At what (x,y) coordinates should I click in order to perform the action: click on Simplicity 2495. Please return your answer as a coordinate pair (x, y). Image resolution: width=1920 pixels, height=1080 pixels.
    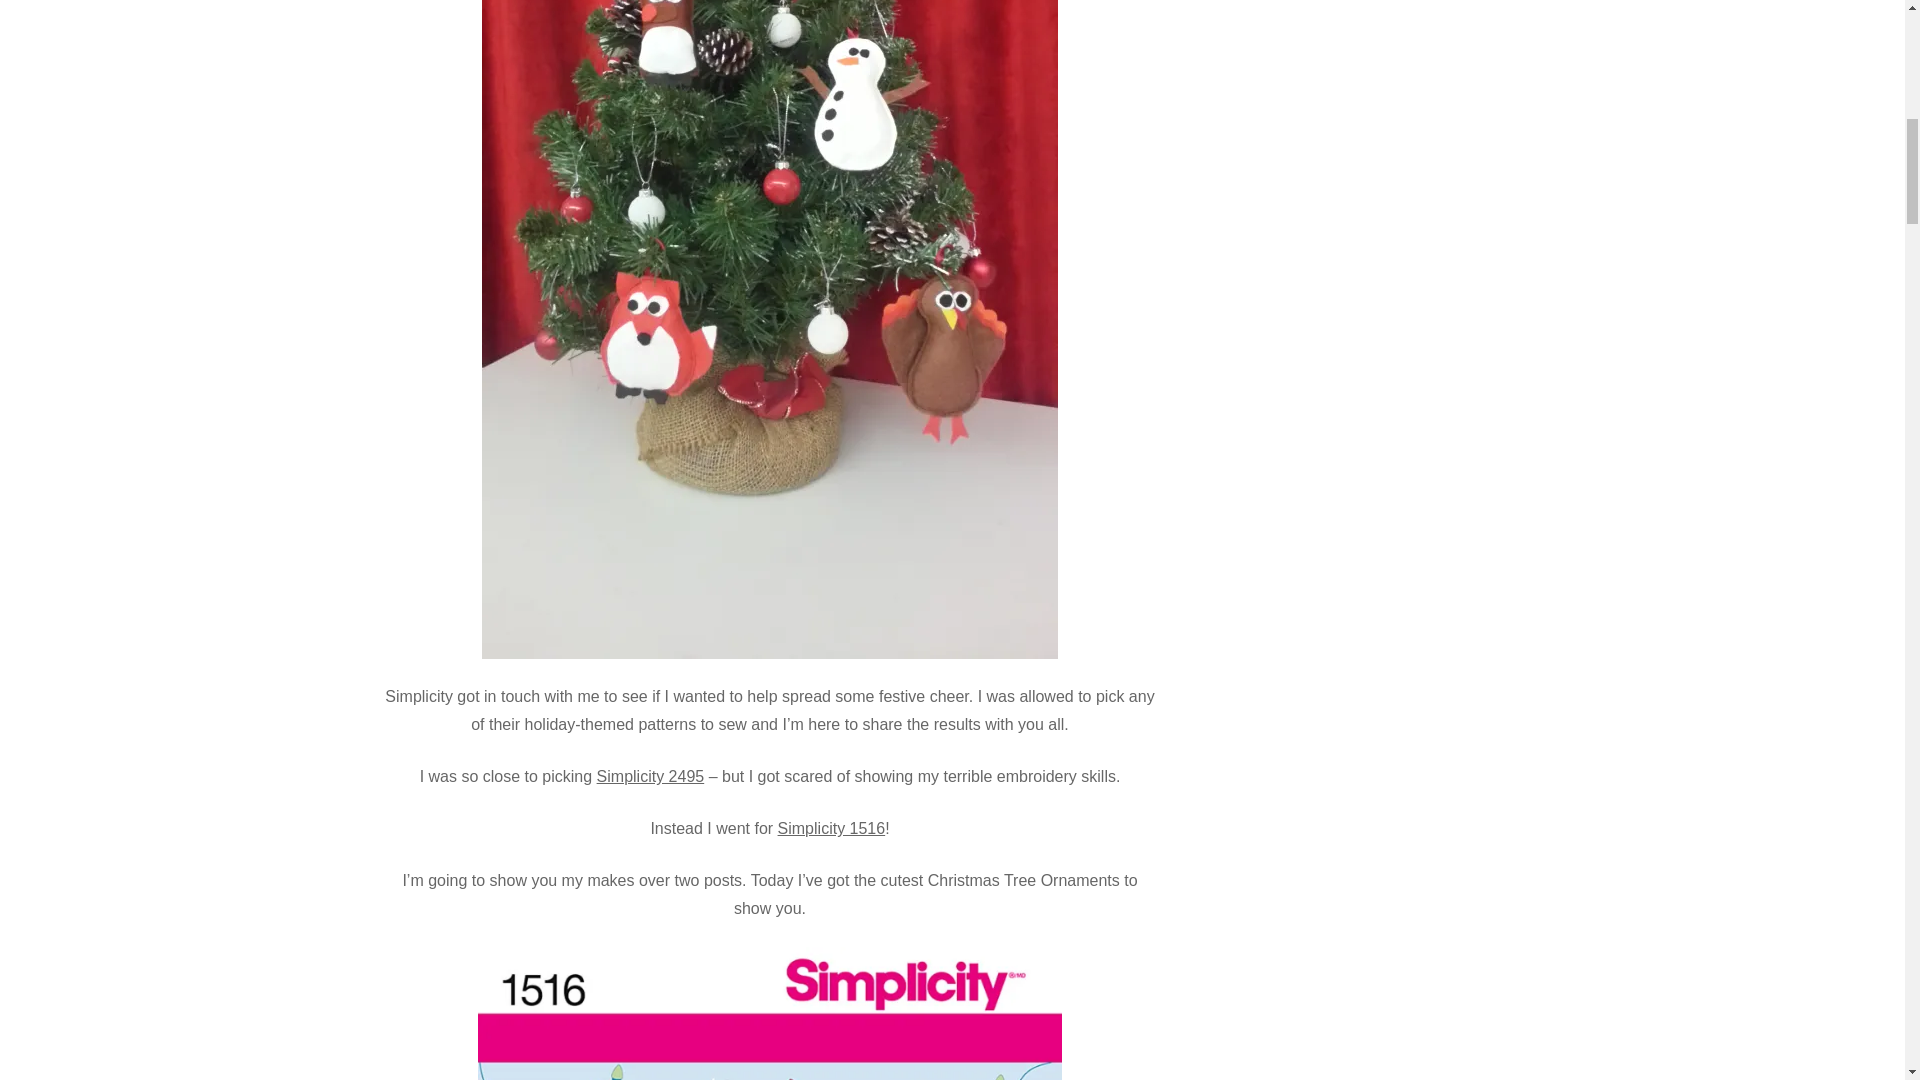
    Looking at the image, I should click on (650, 776).